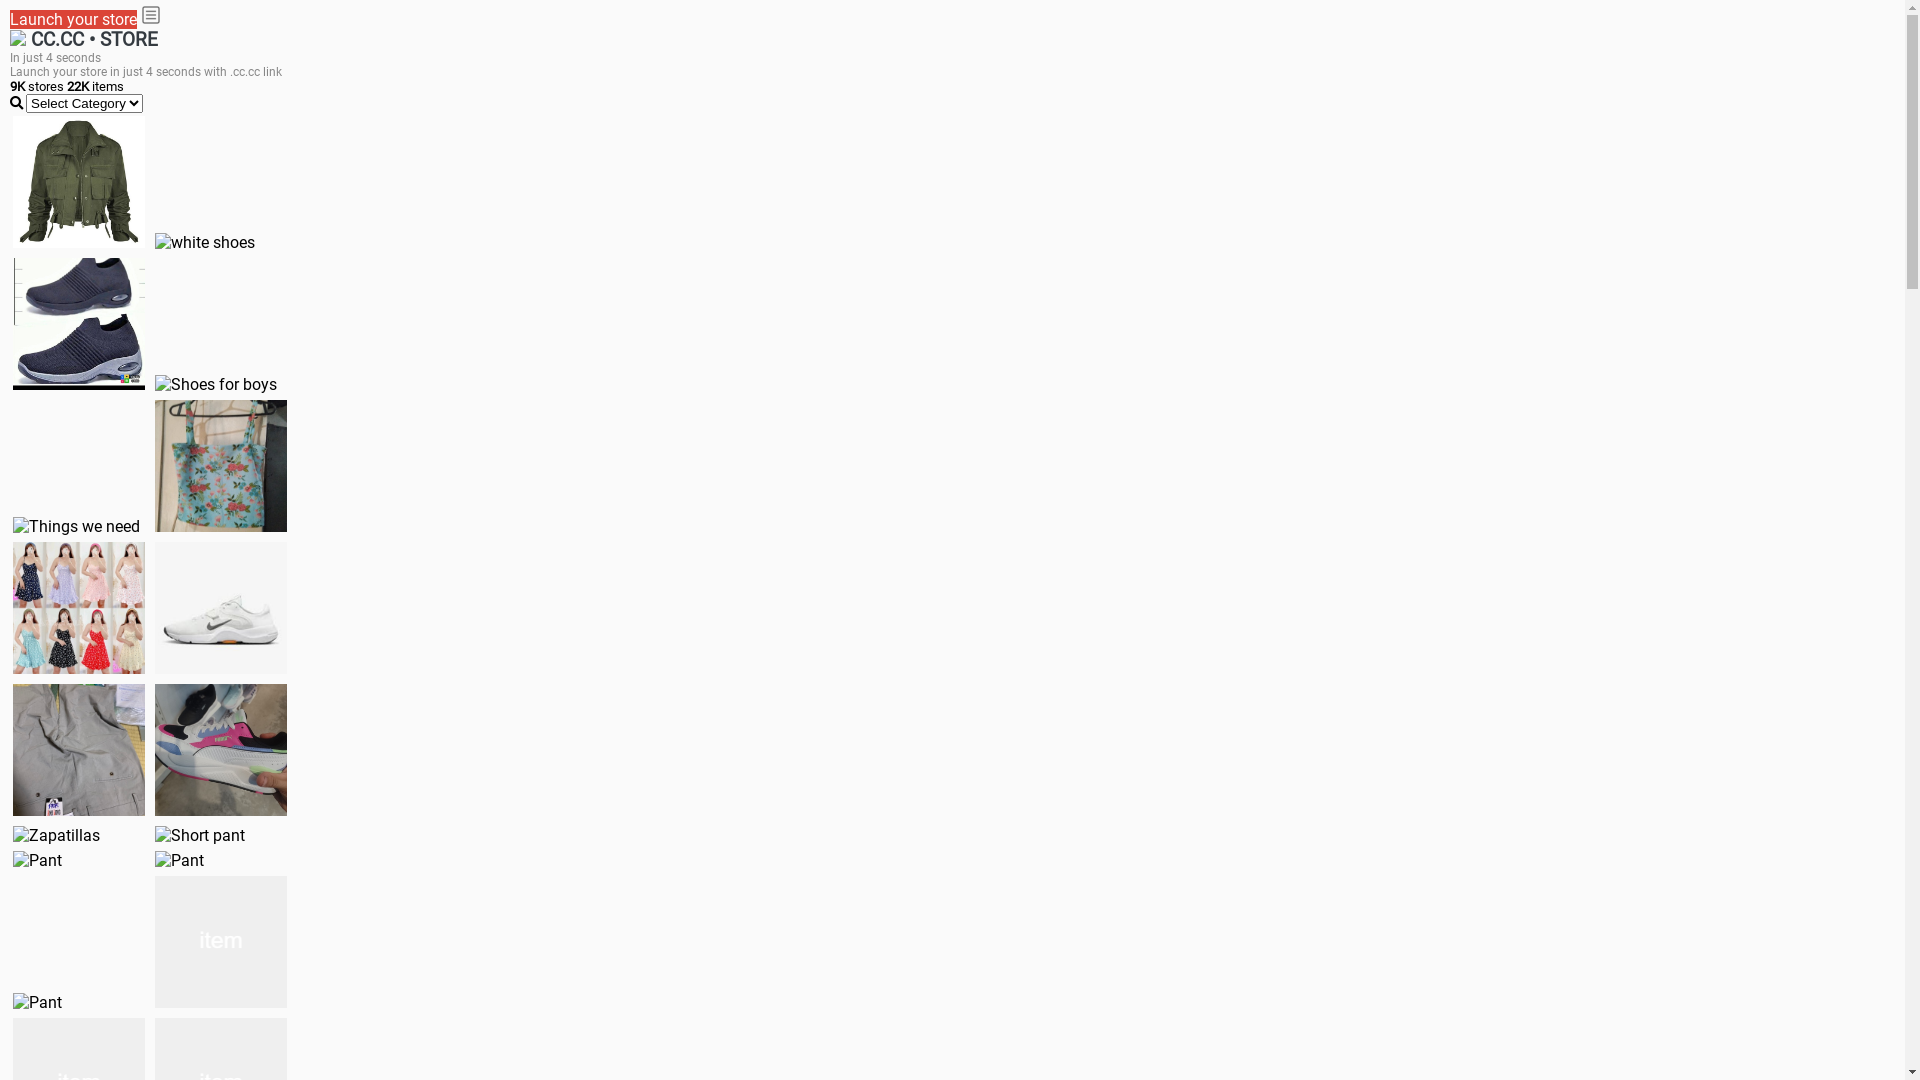  I want to click on Short pant, so click(200, 836).